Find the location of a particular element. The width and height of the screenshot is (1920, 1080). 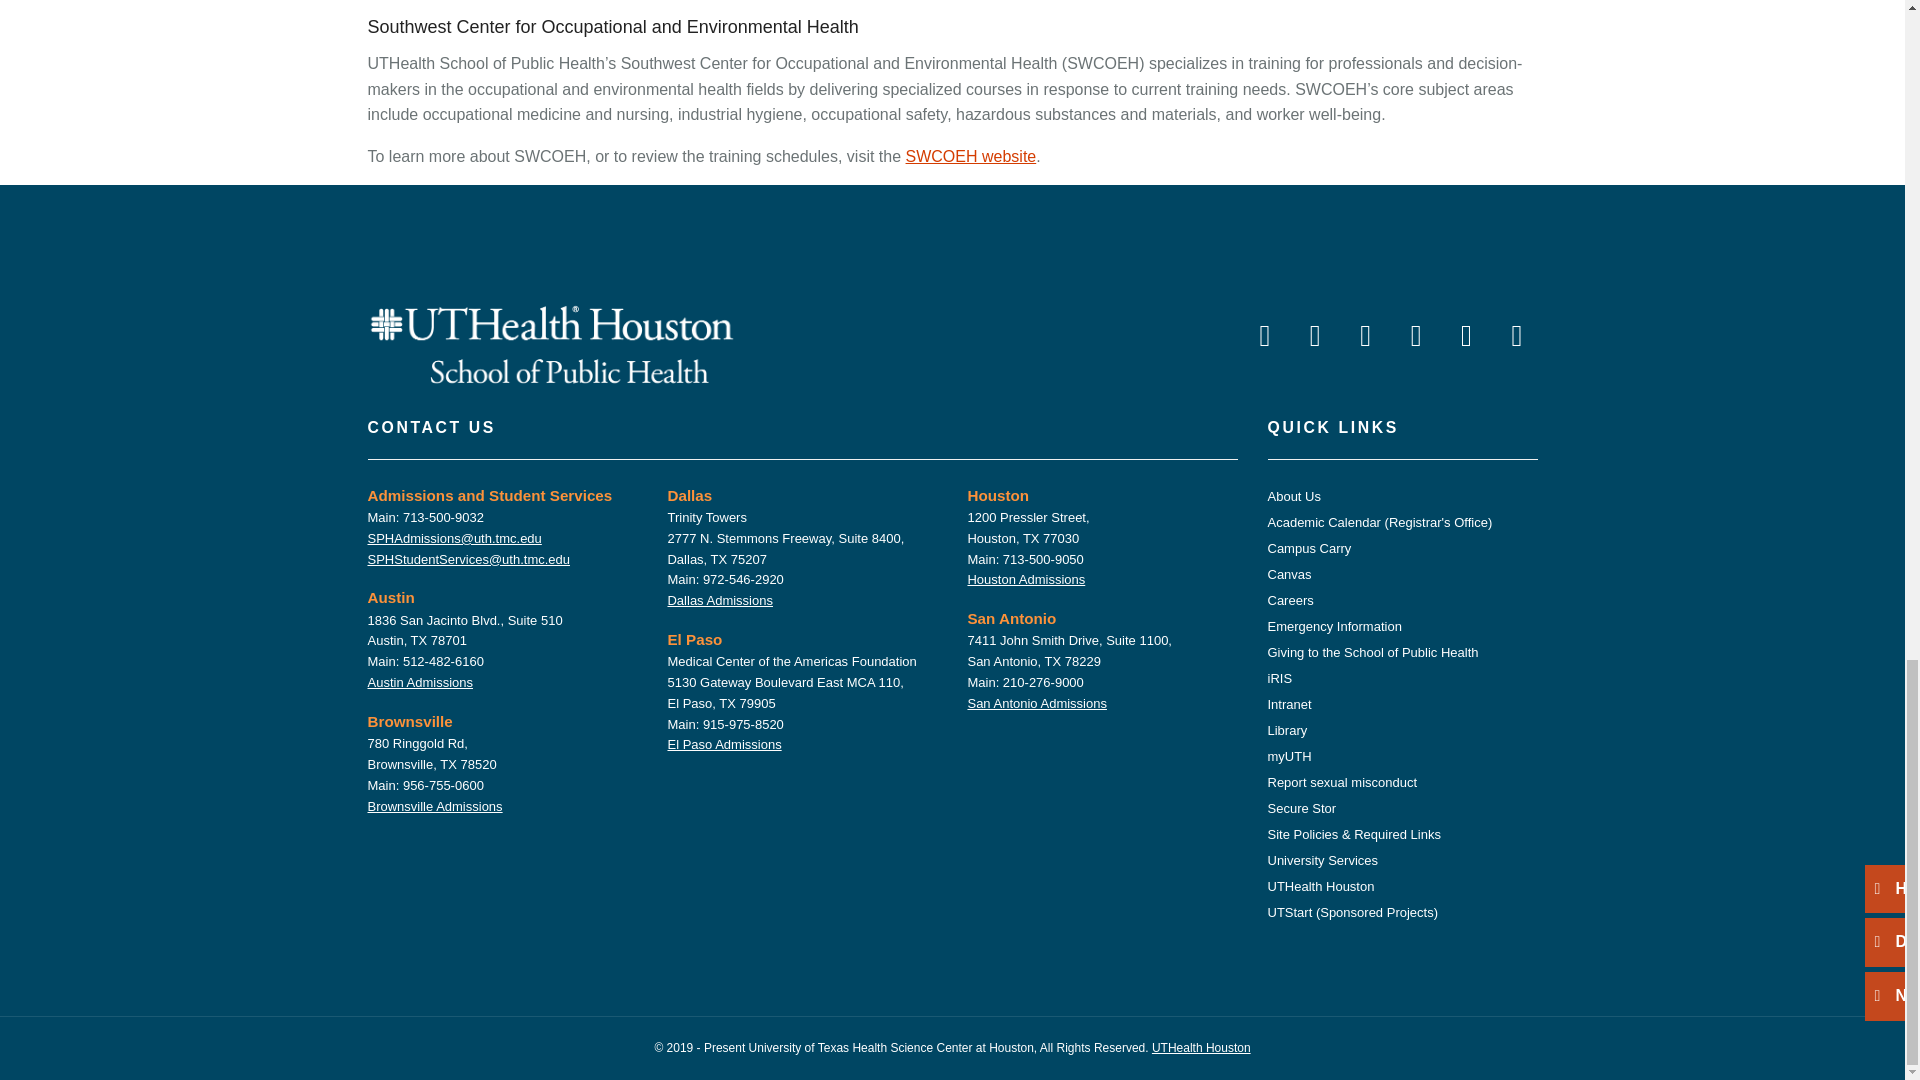

SWCOEH website is located at coordinates (971, 156).